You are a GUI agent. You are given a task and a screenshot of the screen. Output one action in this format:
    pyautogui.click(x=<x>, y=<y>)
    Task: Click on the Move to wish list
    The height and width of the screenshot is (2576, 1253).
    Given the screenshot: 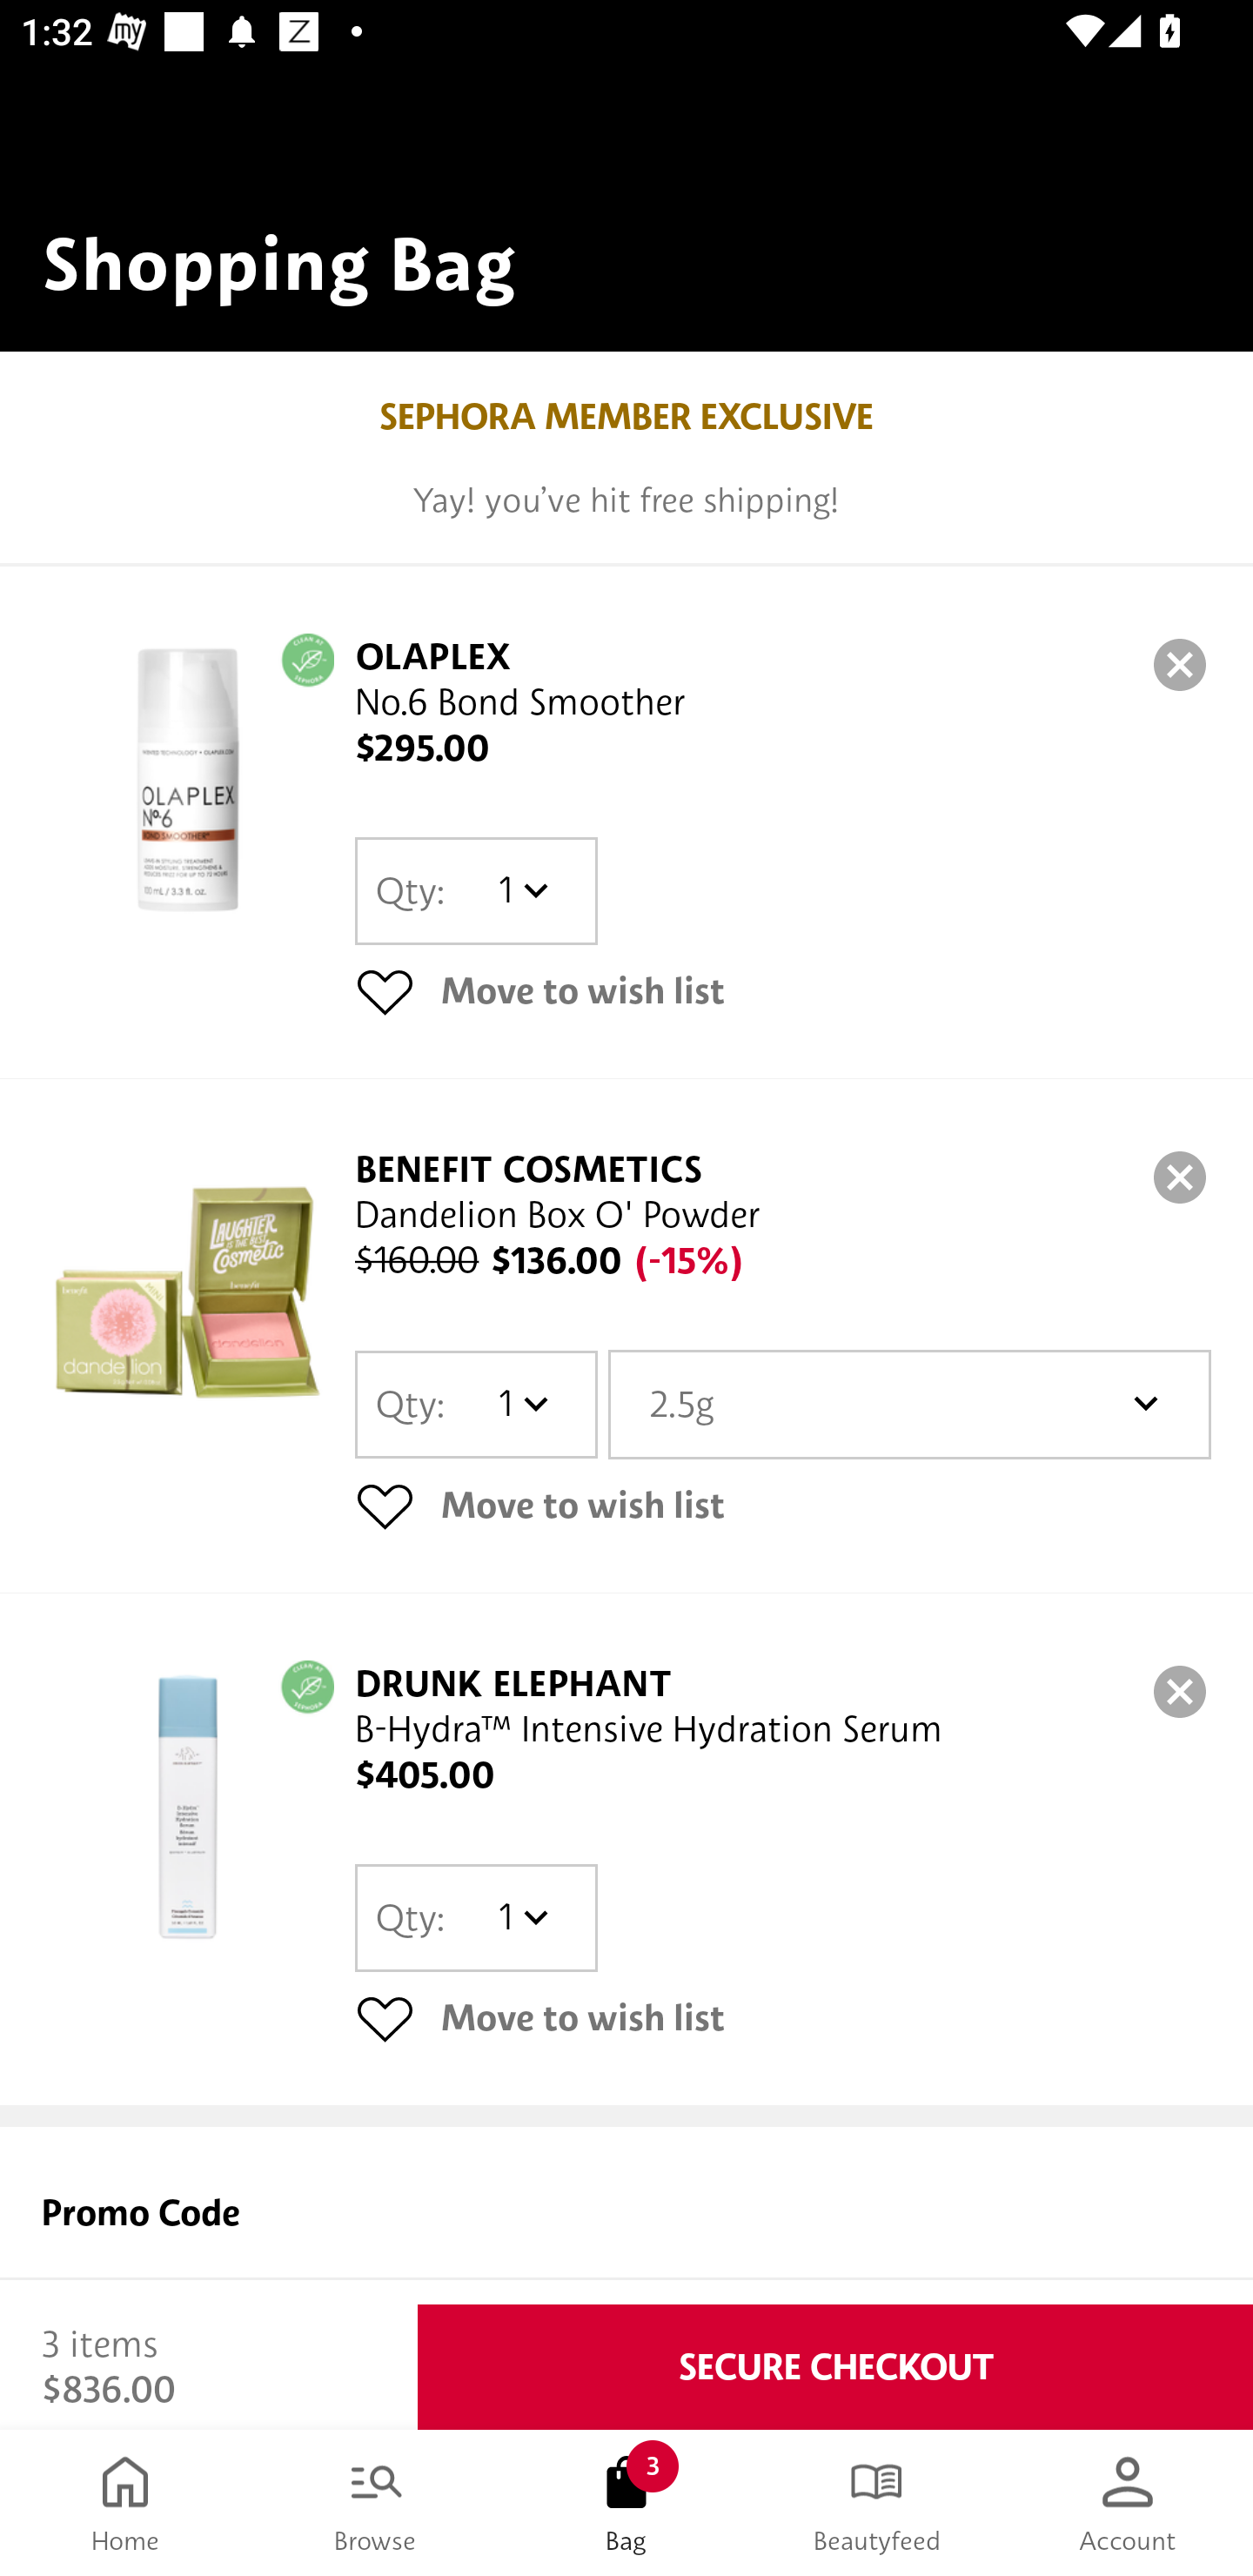 What is the action you would take?
    pyautogui.click(x=783, y=990)
    